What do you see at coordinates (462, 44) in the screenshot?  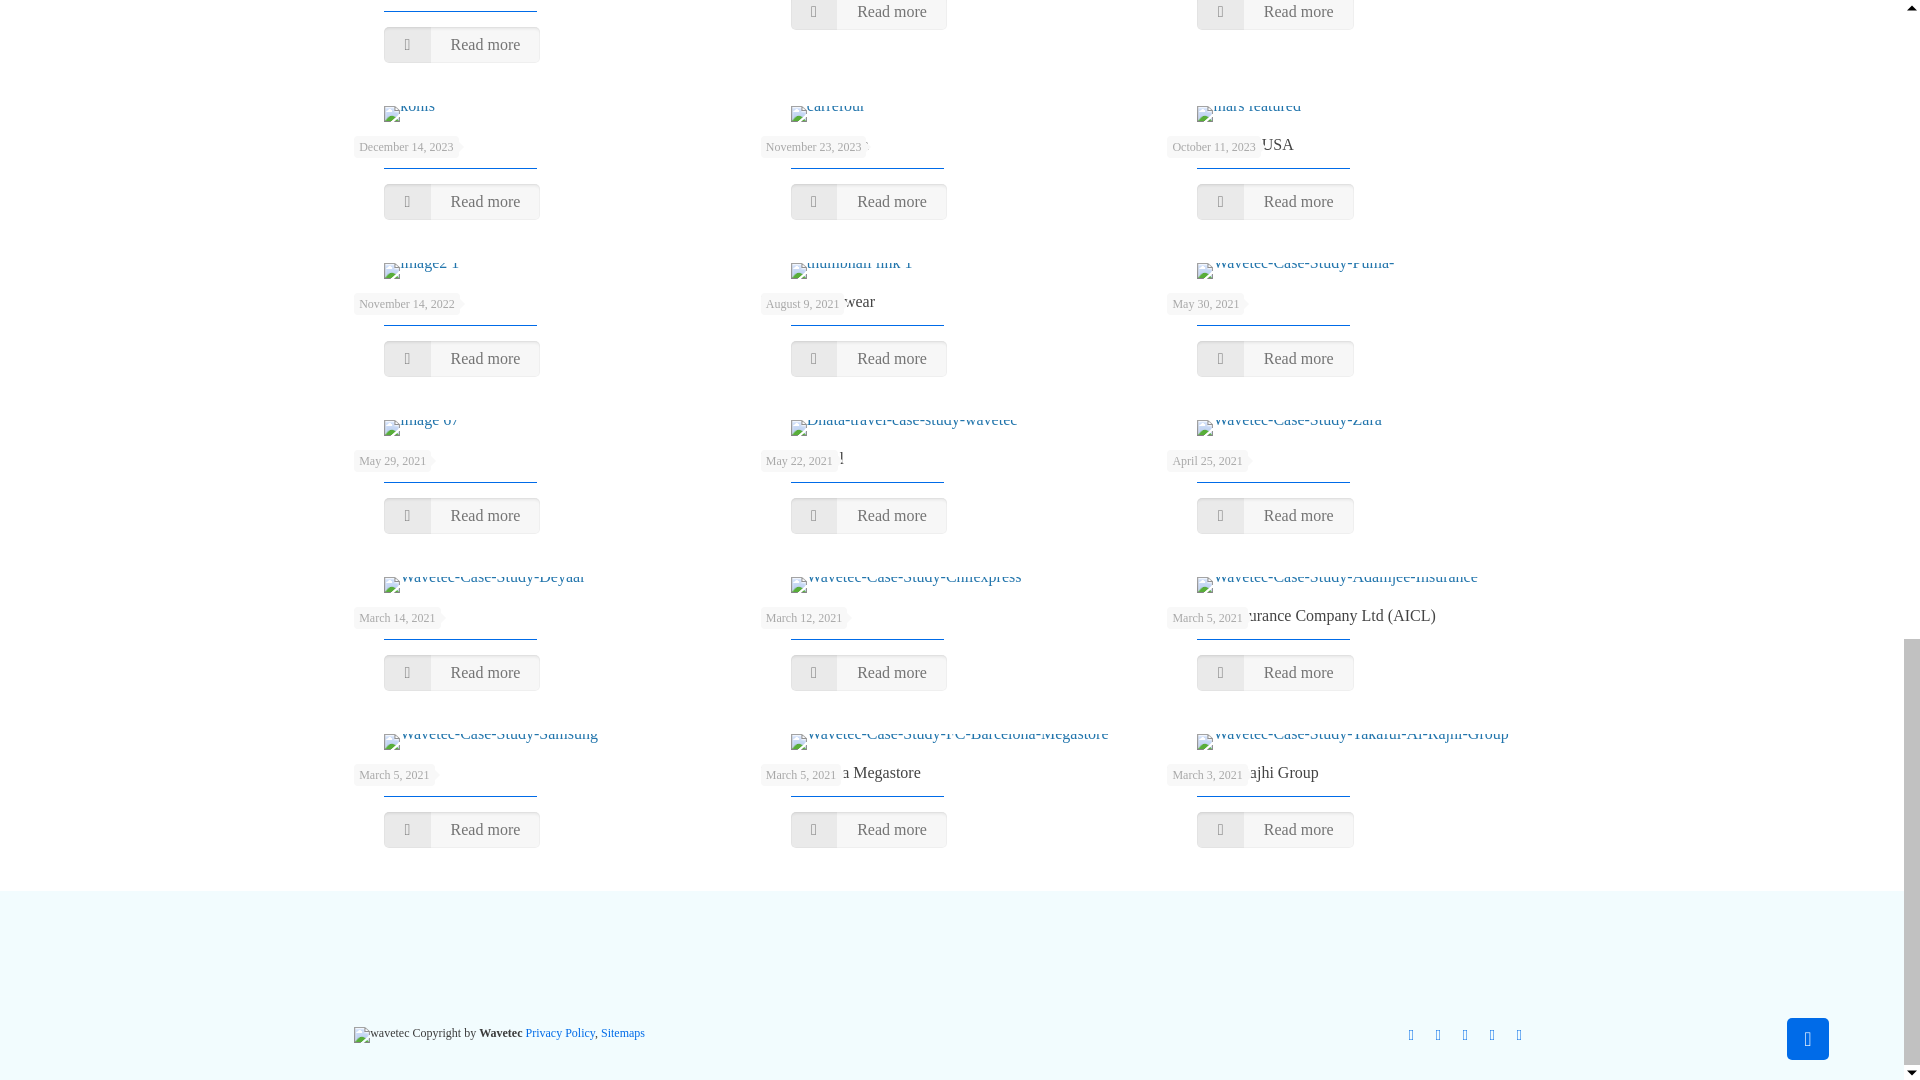 I see `Read more` at bounding box center [462, 44].